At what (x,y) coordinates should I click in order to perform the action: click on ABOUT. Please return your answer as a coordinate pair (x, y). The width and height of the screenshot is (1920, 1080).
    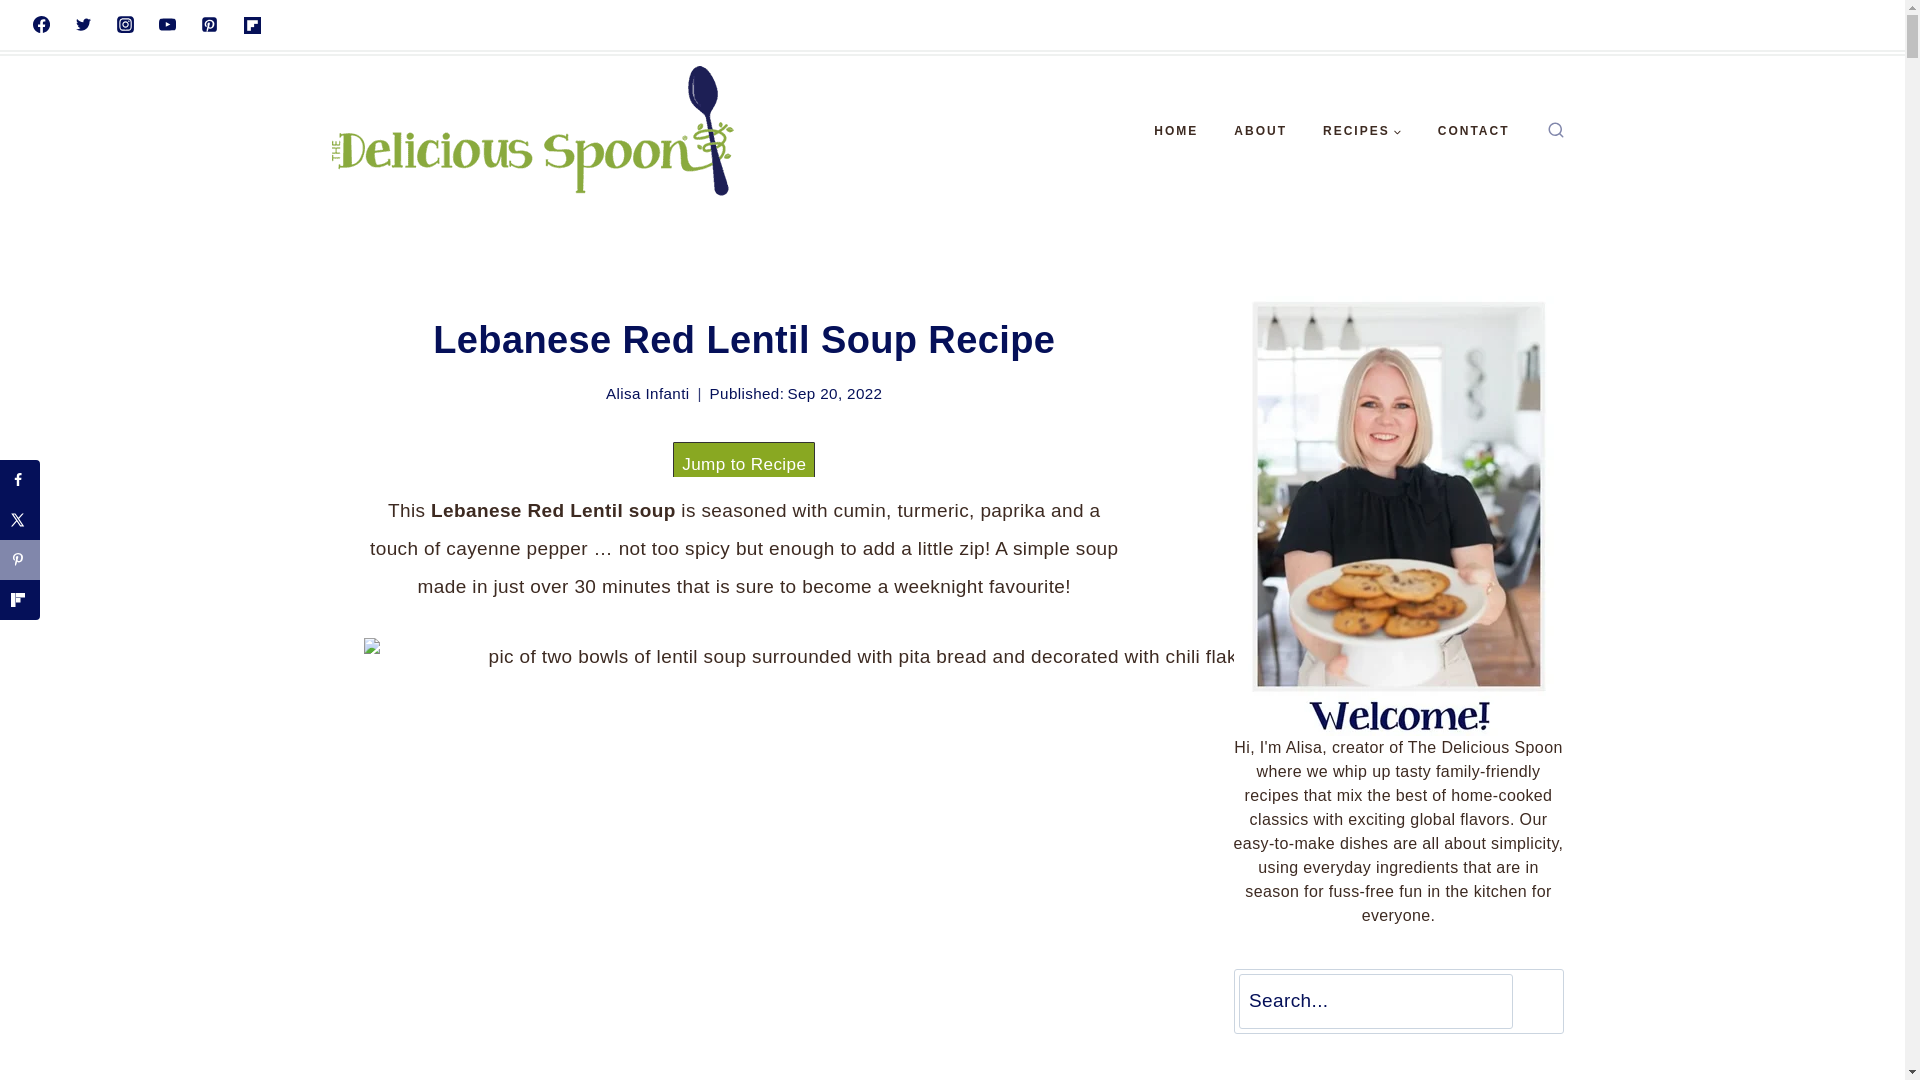
    Looking at the image, I should click on (1260, 130).